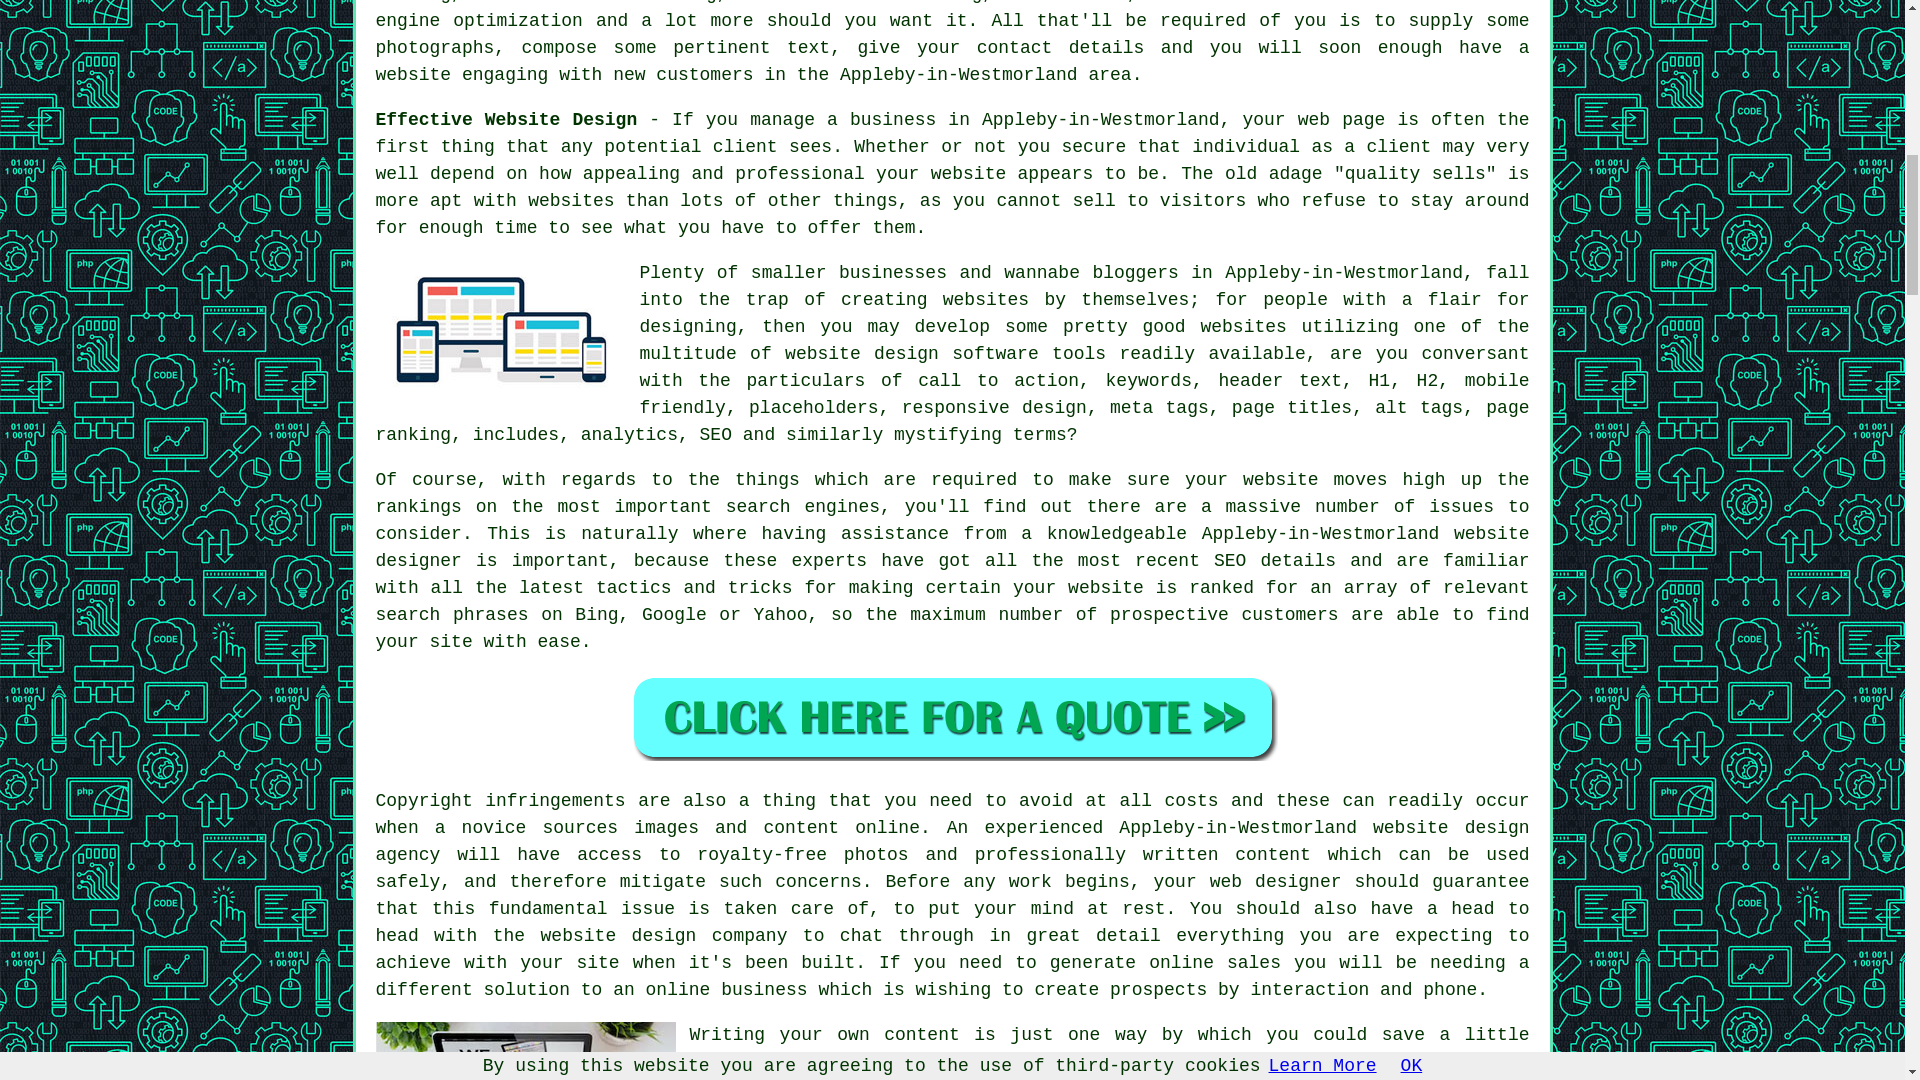  What do you see at coordinates (998, 380) in the screenshot?
I see `call to action` at bounding box center [998, 380].